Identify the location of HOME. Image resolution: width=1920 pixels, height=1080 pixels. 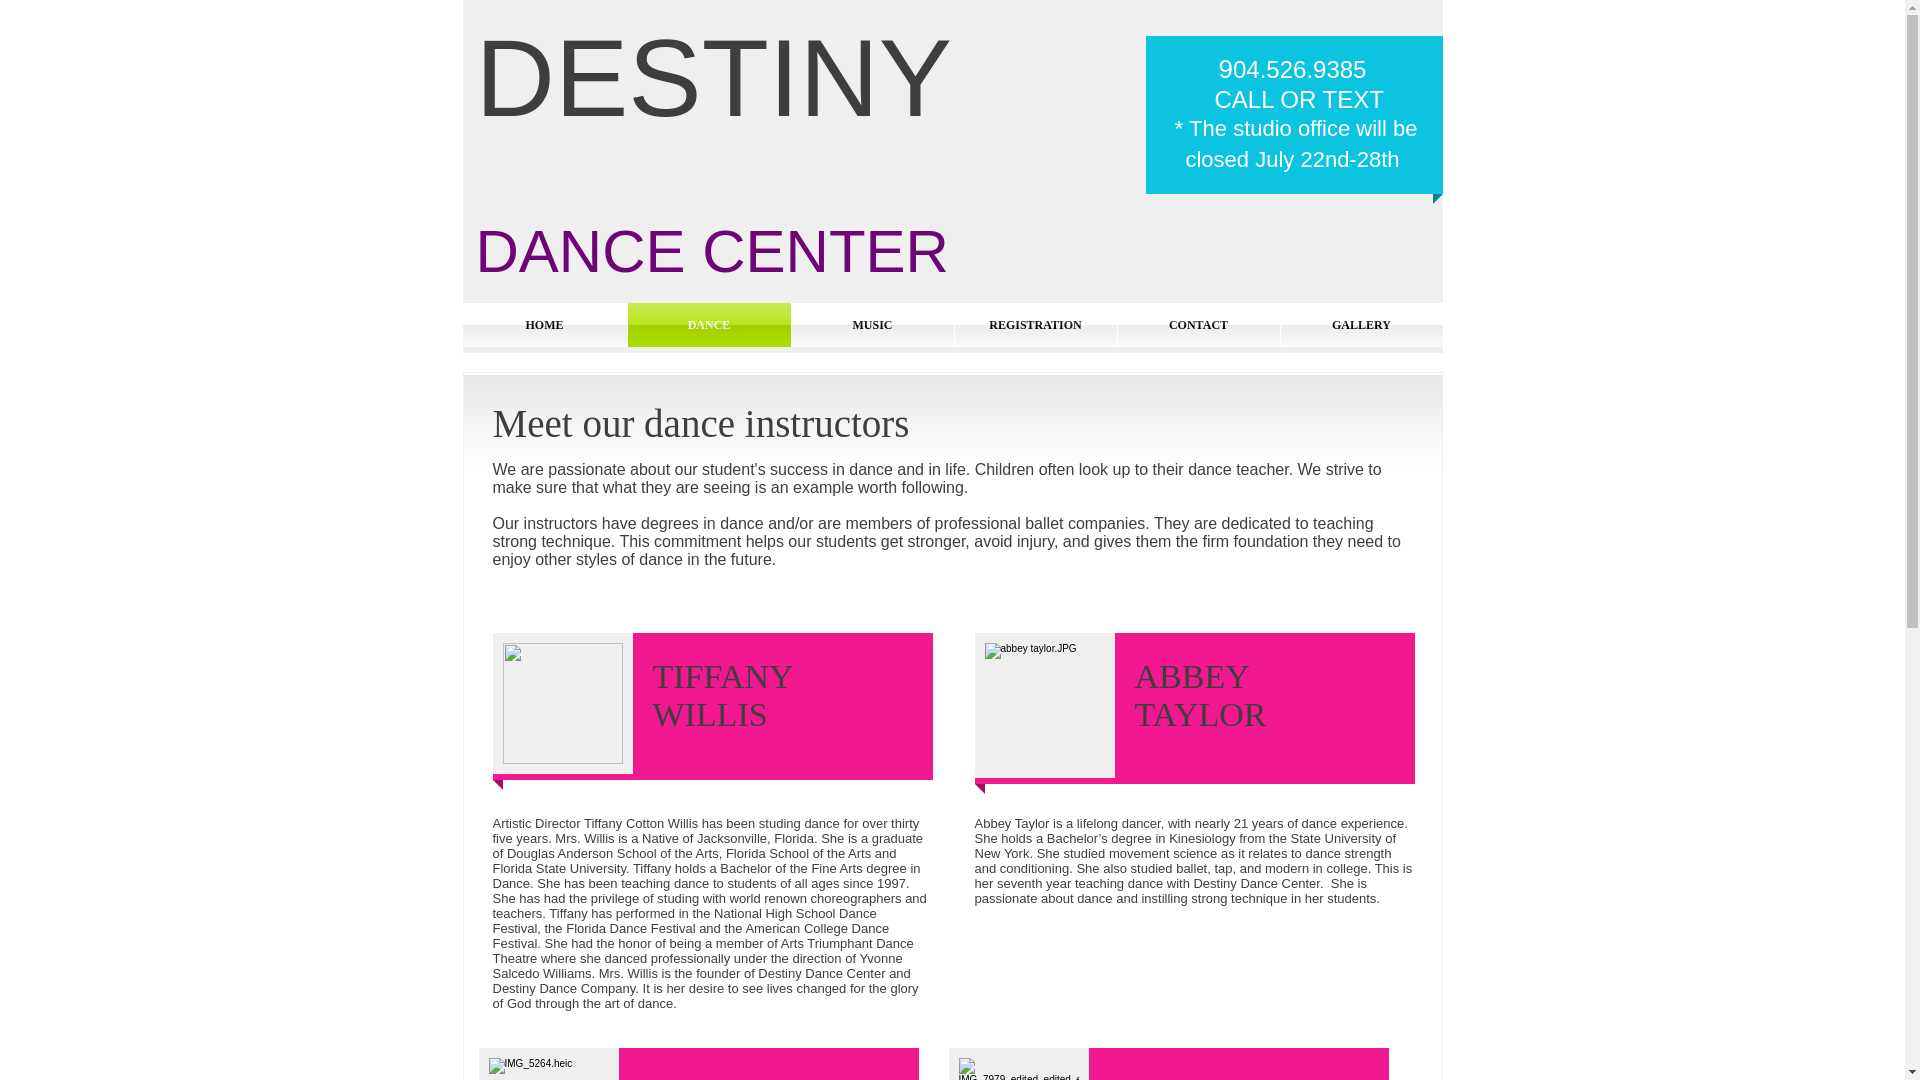
(544, 324).